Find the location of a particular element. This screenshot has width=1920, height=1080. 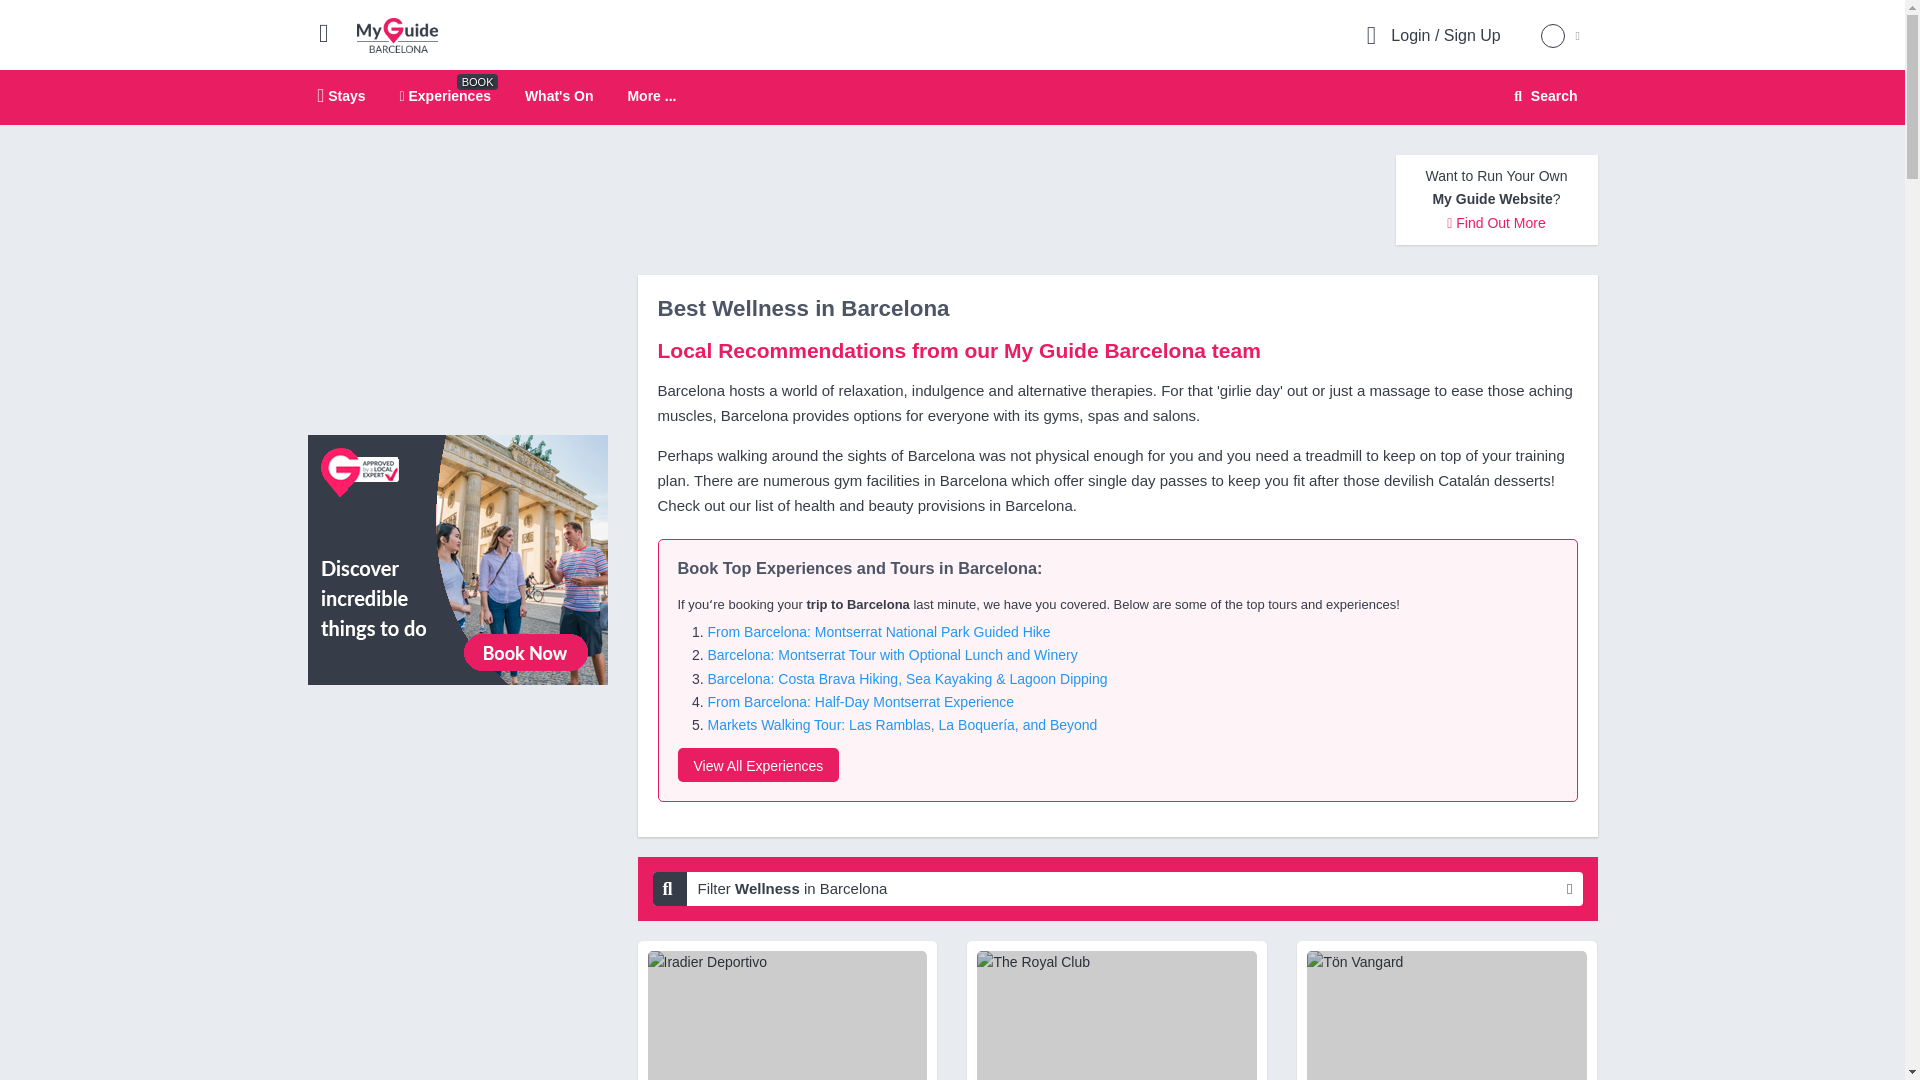

What's On is located at coordinates (397, 34).